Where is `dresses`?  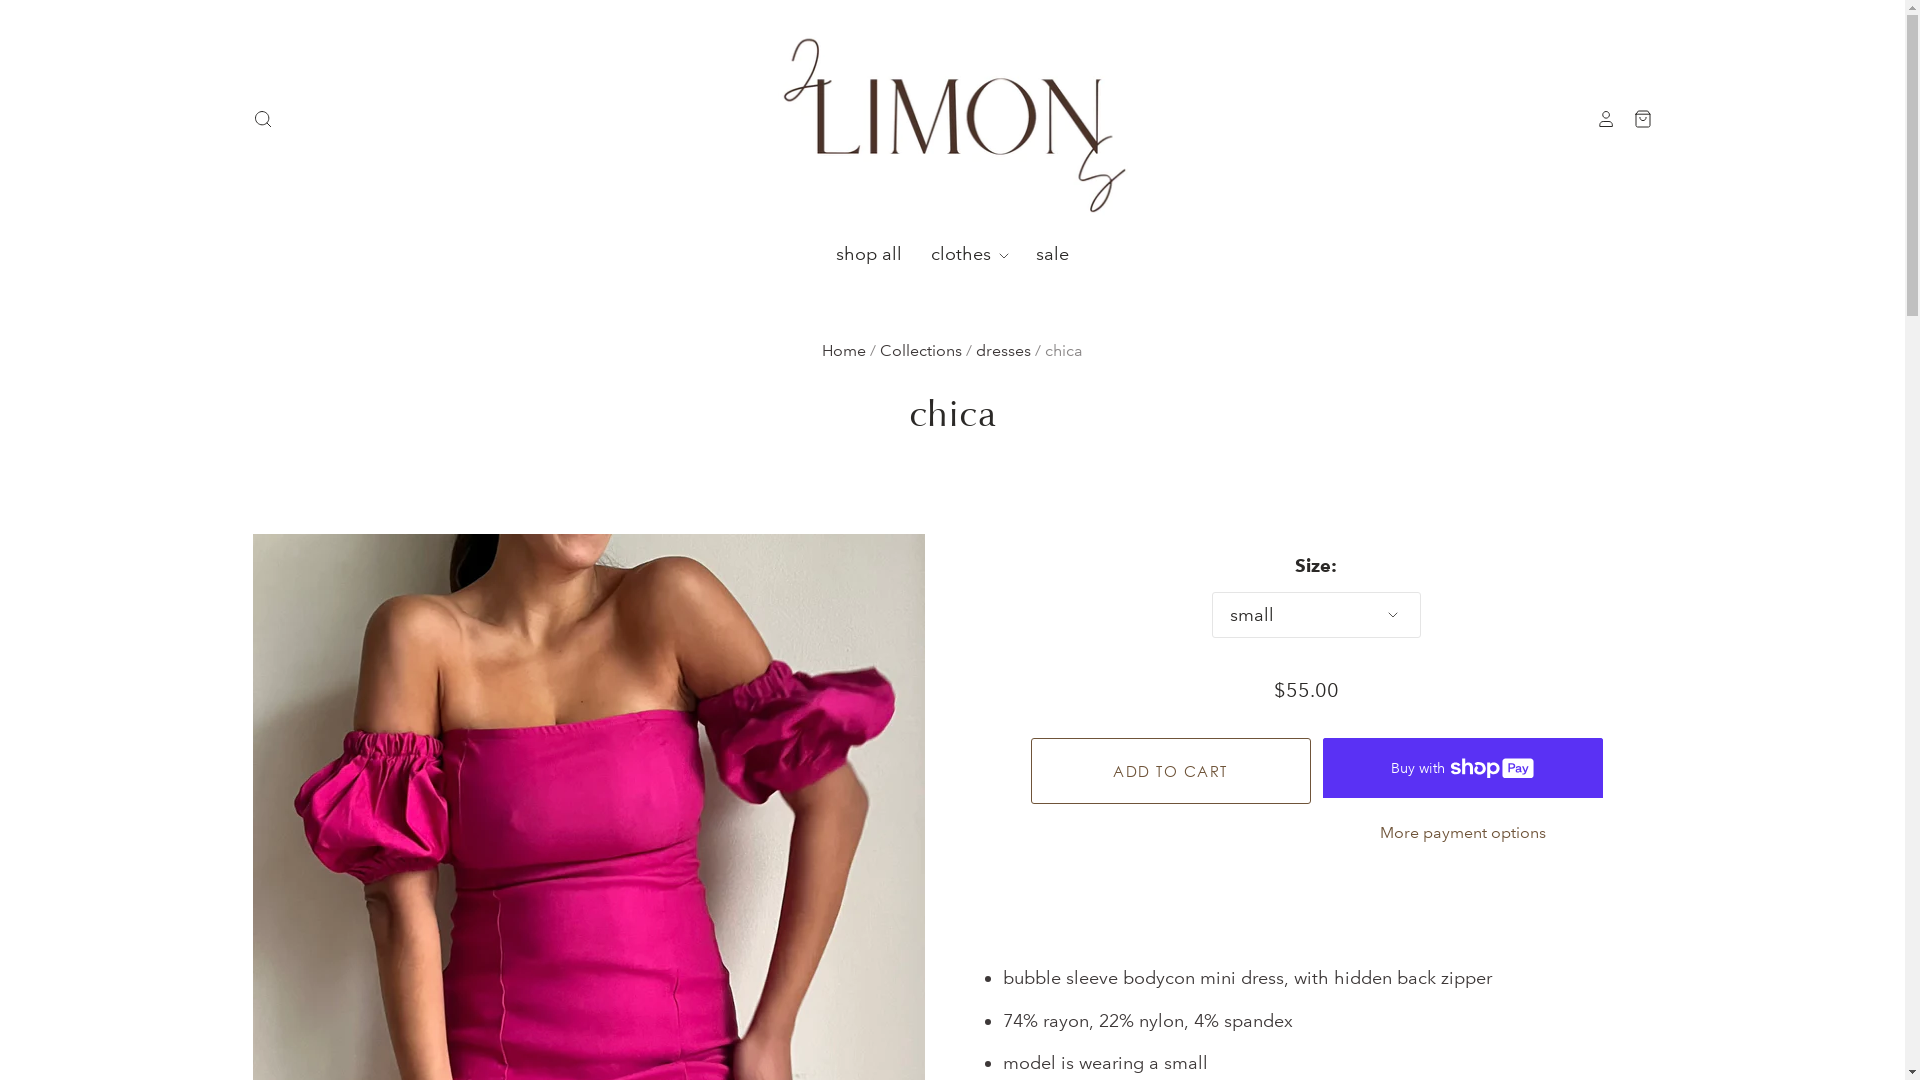 dresses is located at coordinates (1004, 350).